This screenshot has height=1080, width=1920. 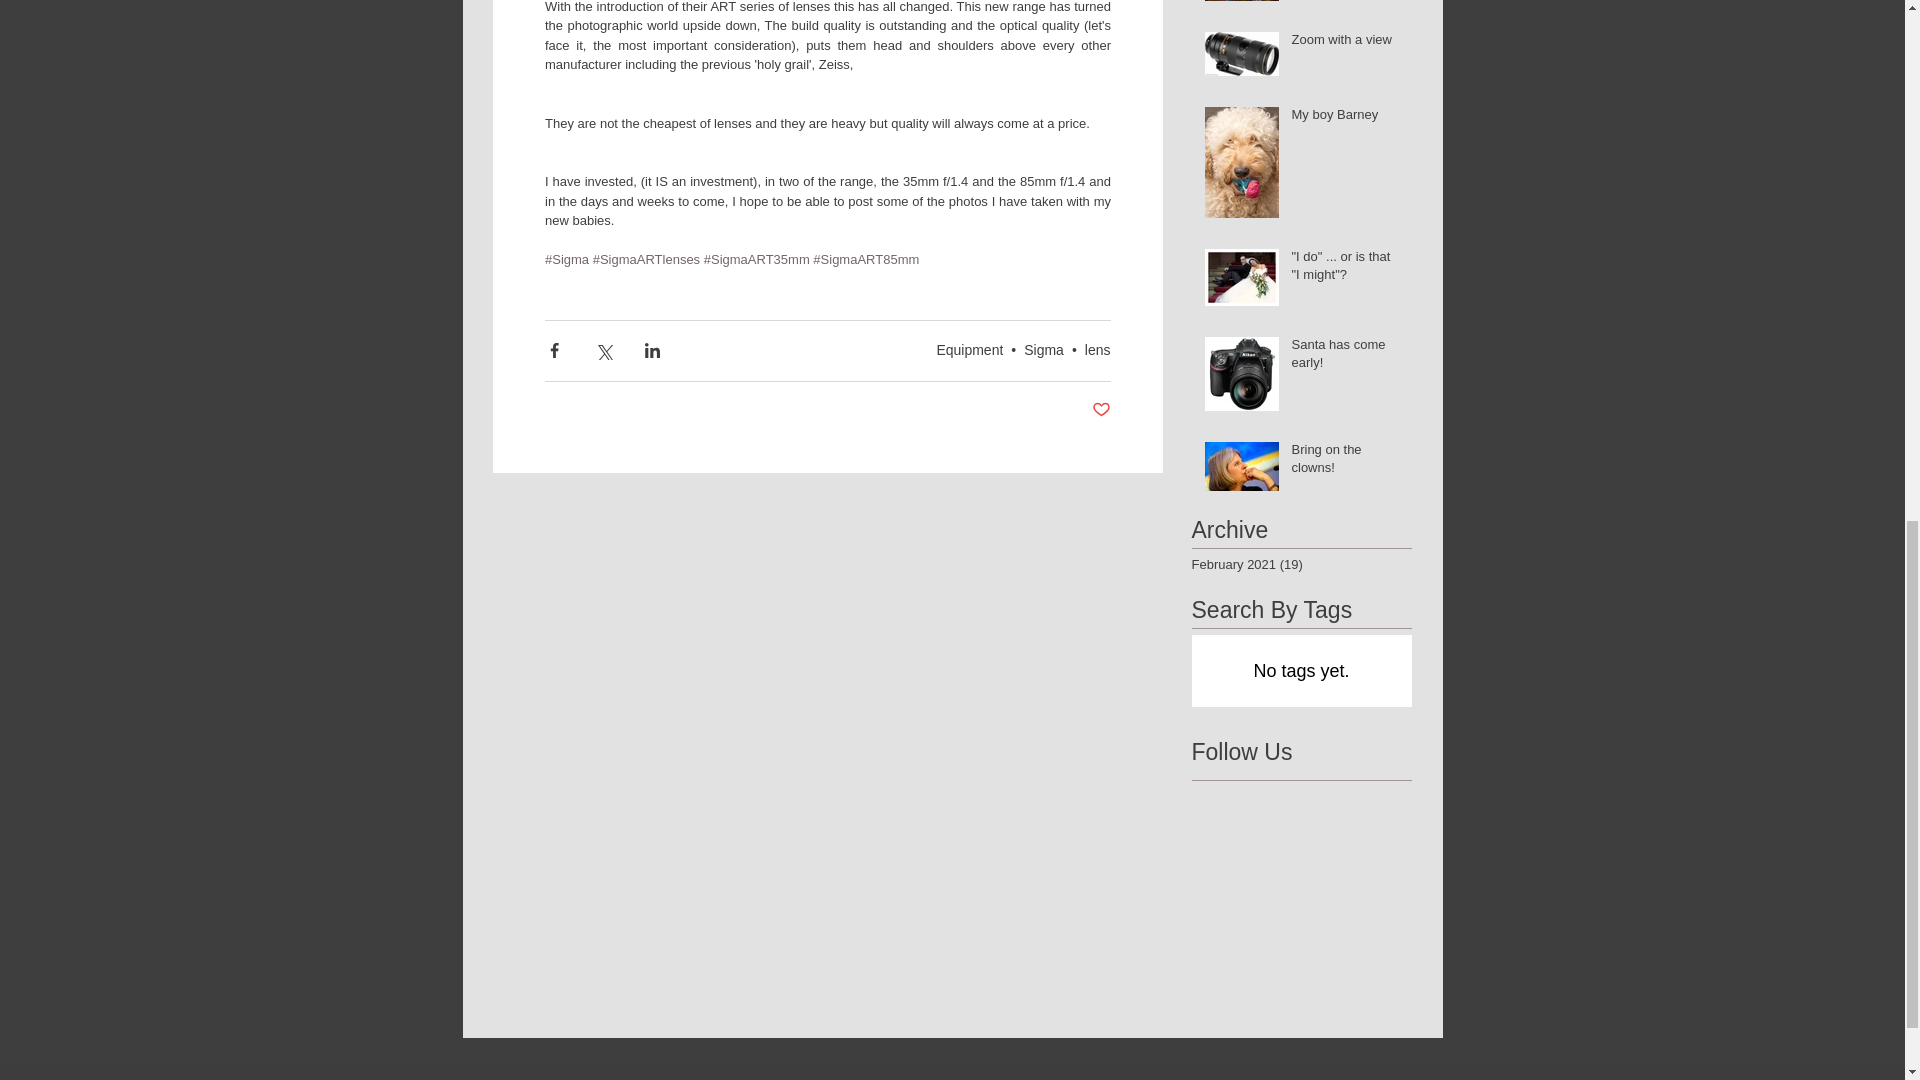 I want to click on Post not marked as liked, so click(x=1102, y=410).